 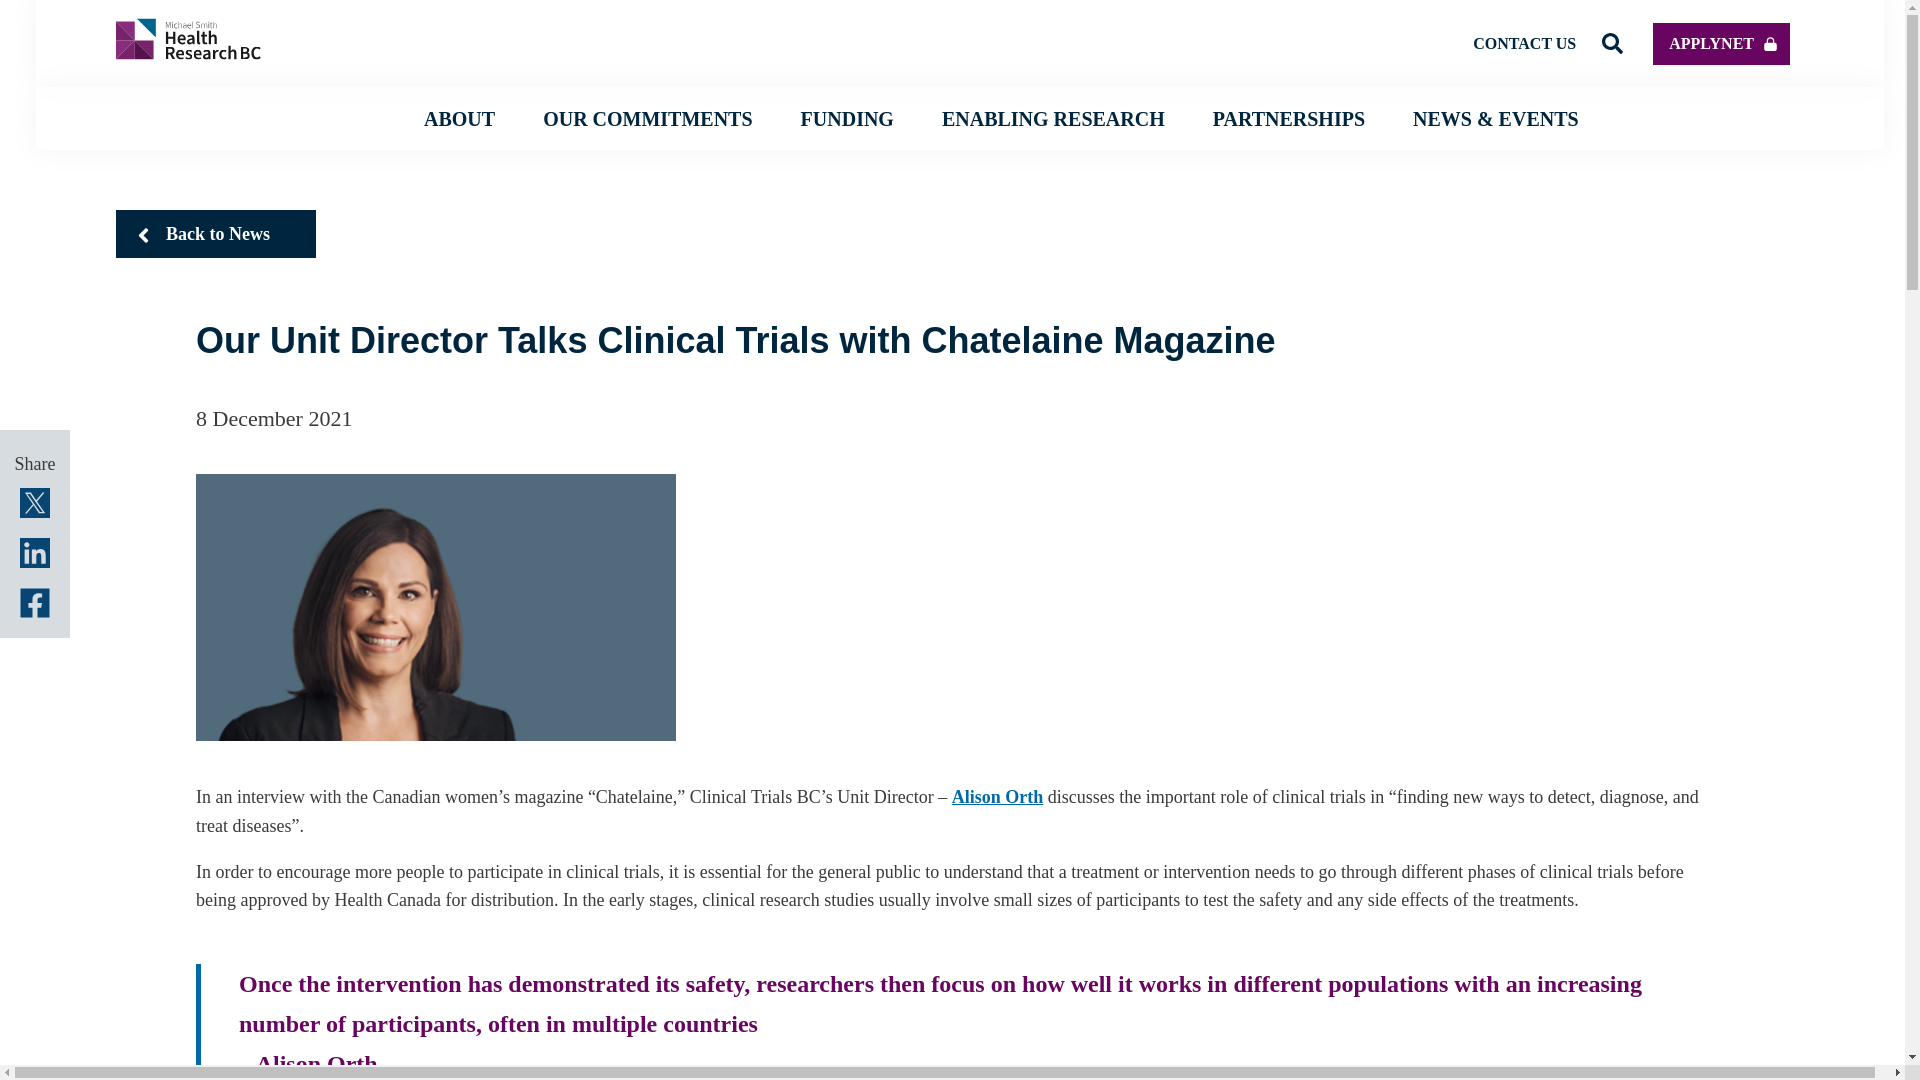 I want to click on OUR COMMITMENTS, so click(x=648, y=118).